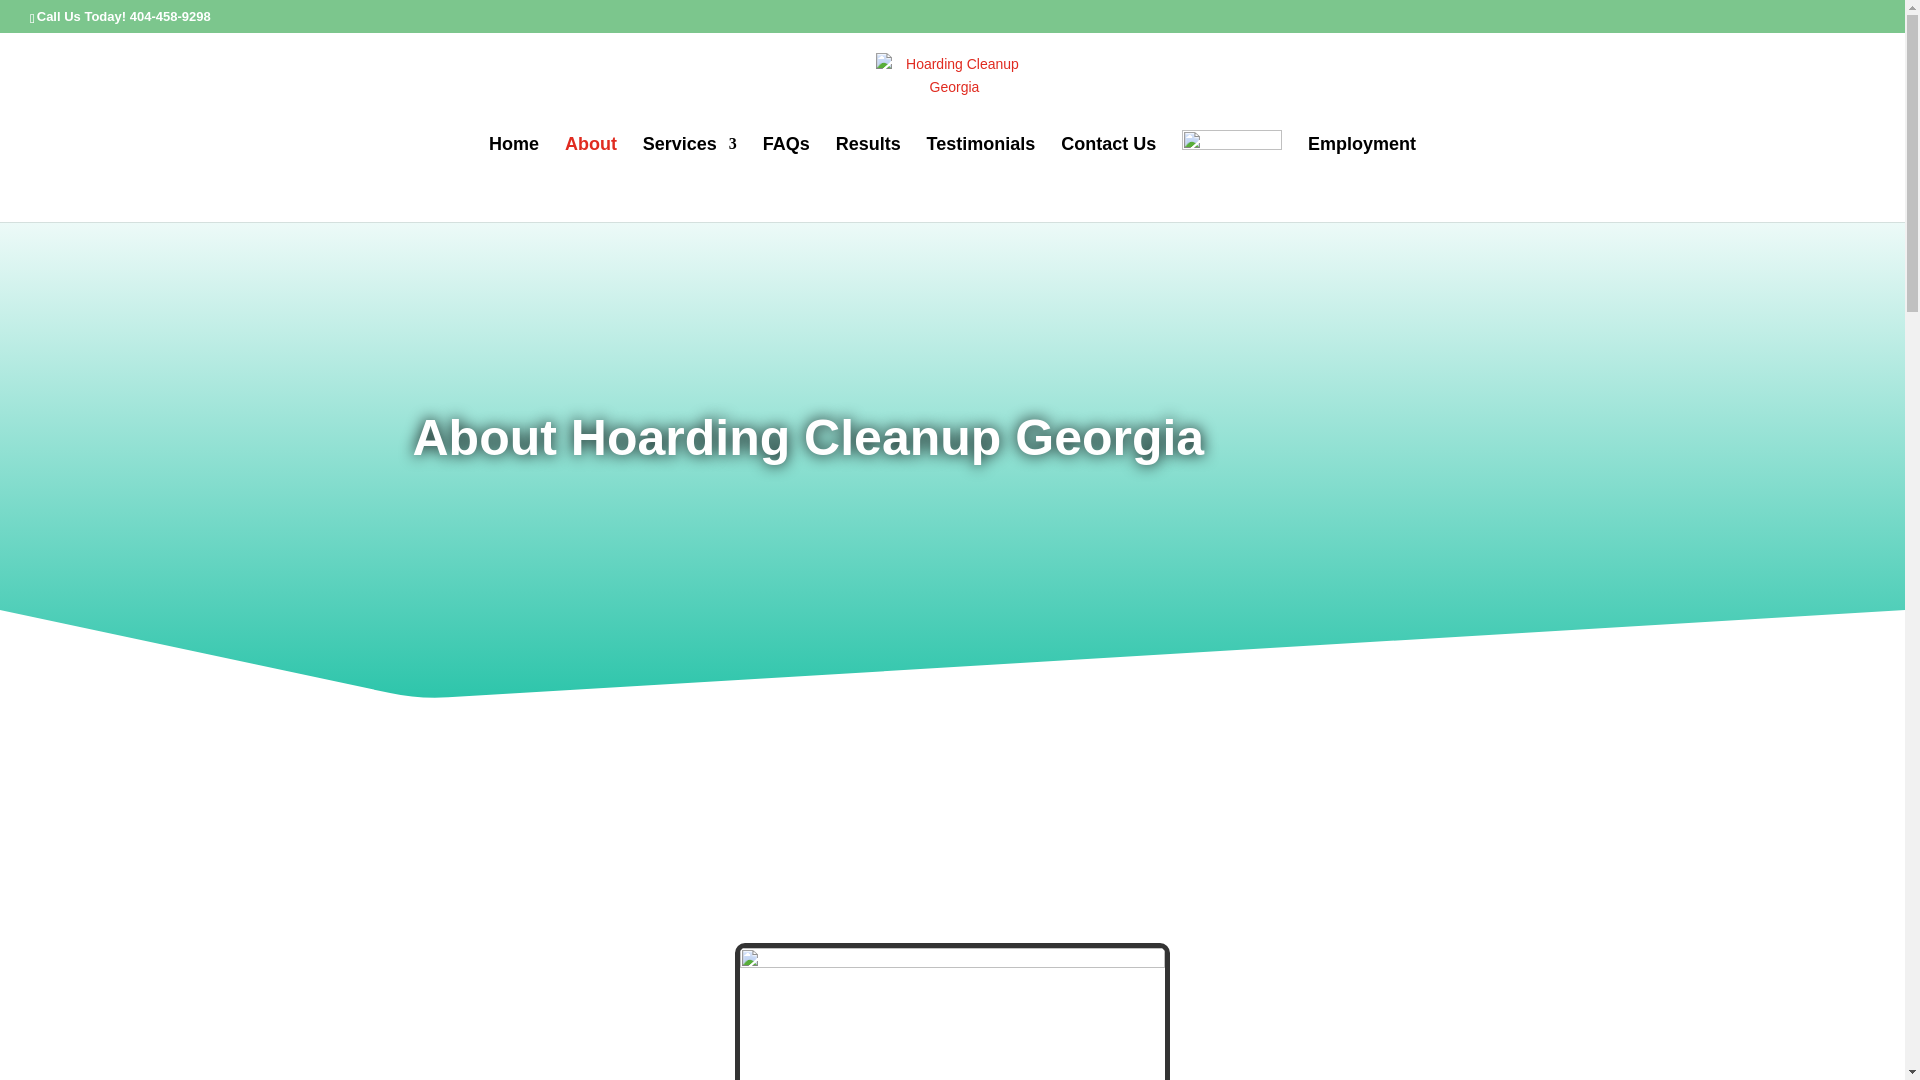  Describe the element at coordinates (690, 162) in the screenshot. I see `Services` at that location.